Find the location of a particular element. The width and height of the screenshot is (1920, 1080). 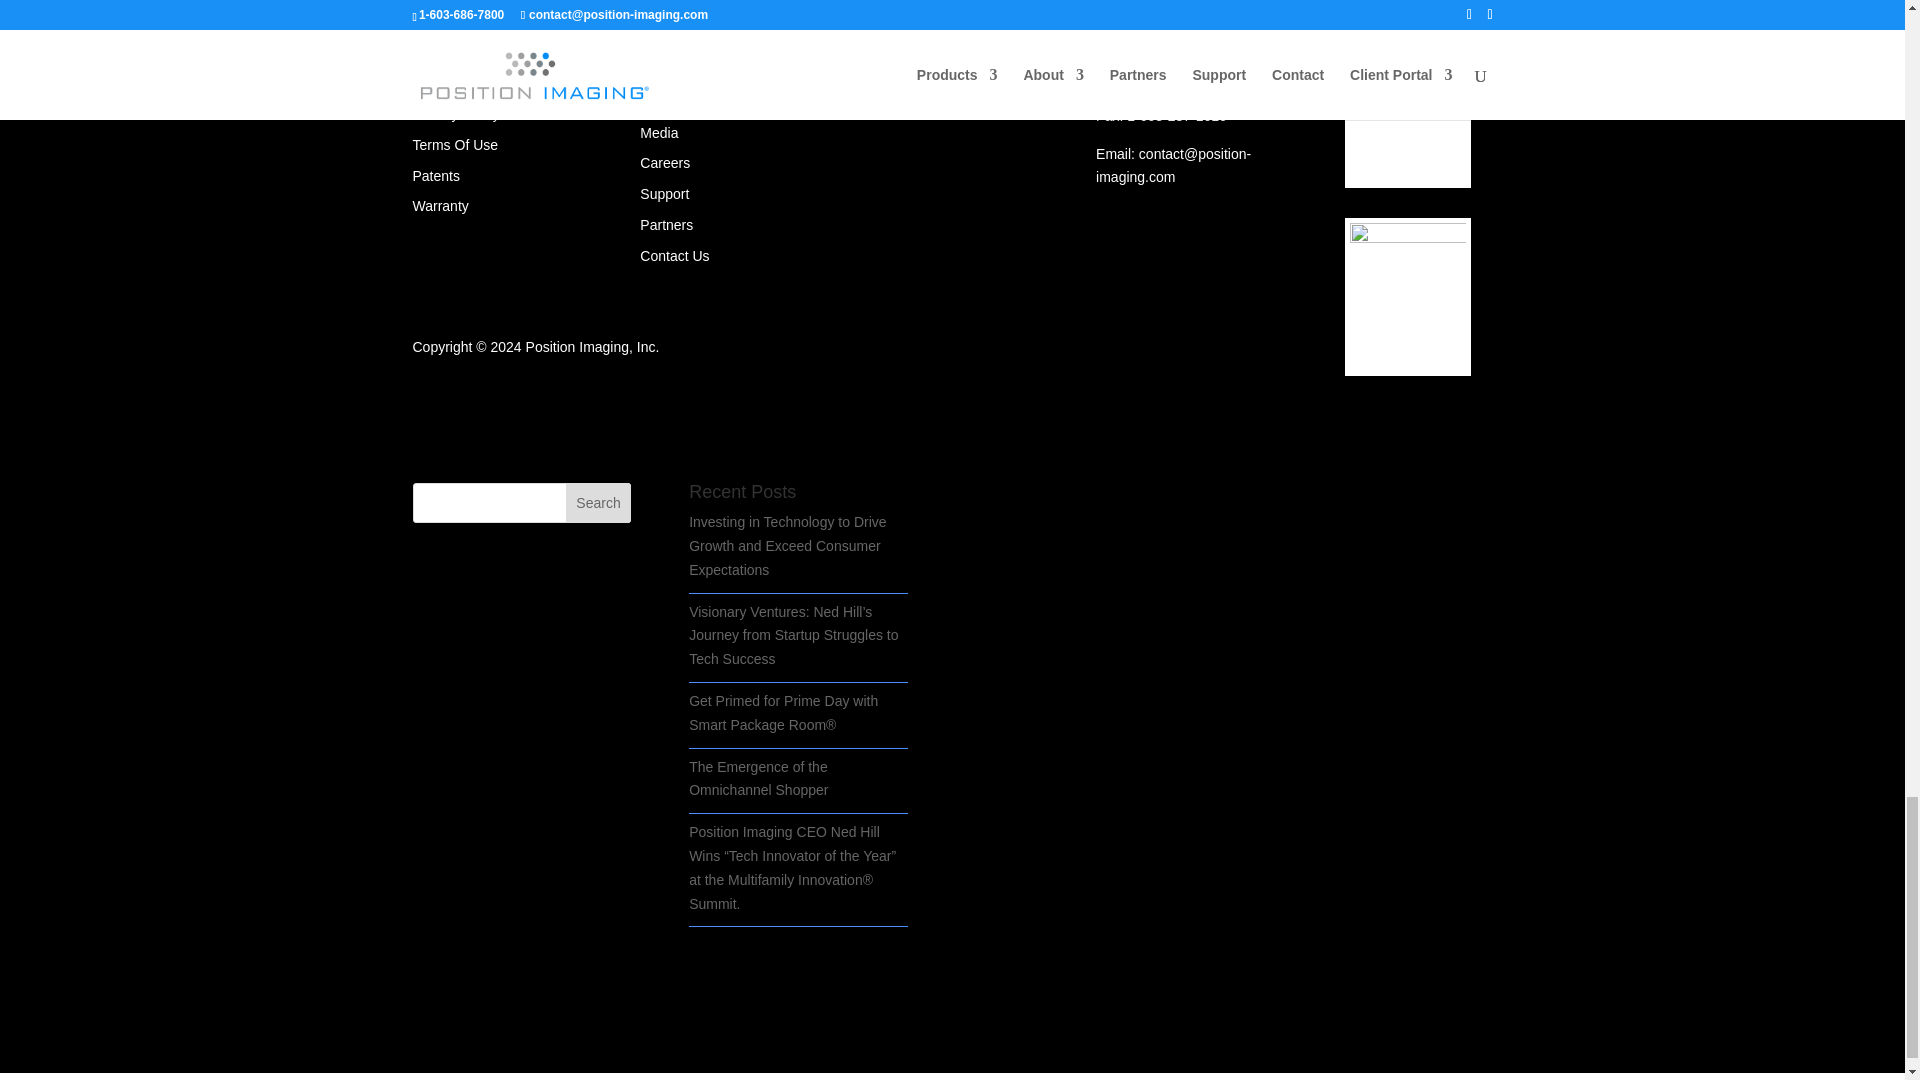

Follow on LinkedIn is located at coordinates (428, 44).